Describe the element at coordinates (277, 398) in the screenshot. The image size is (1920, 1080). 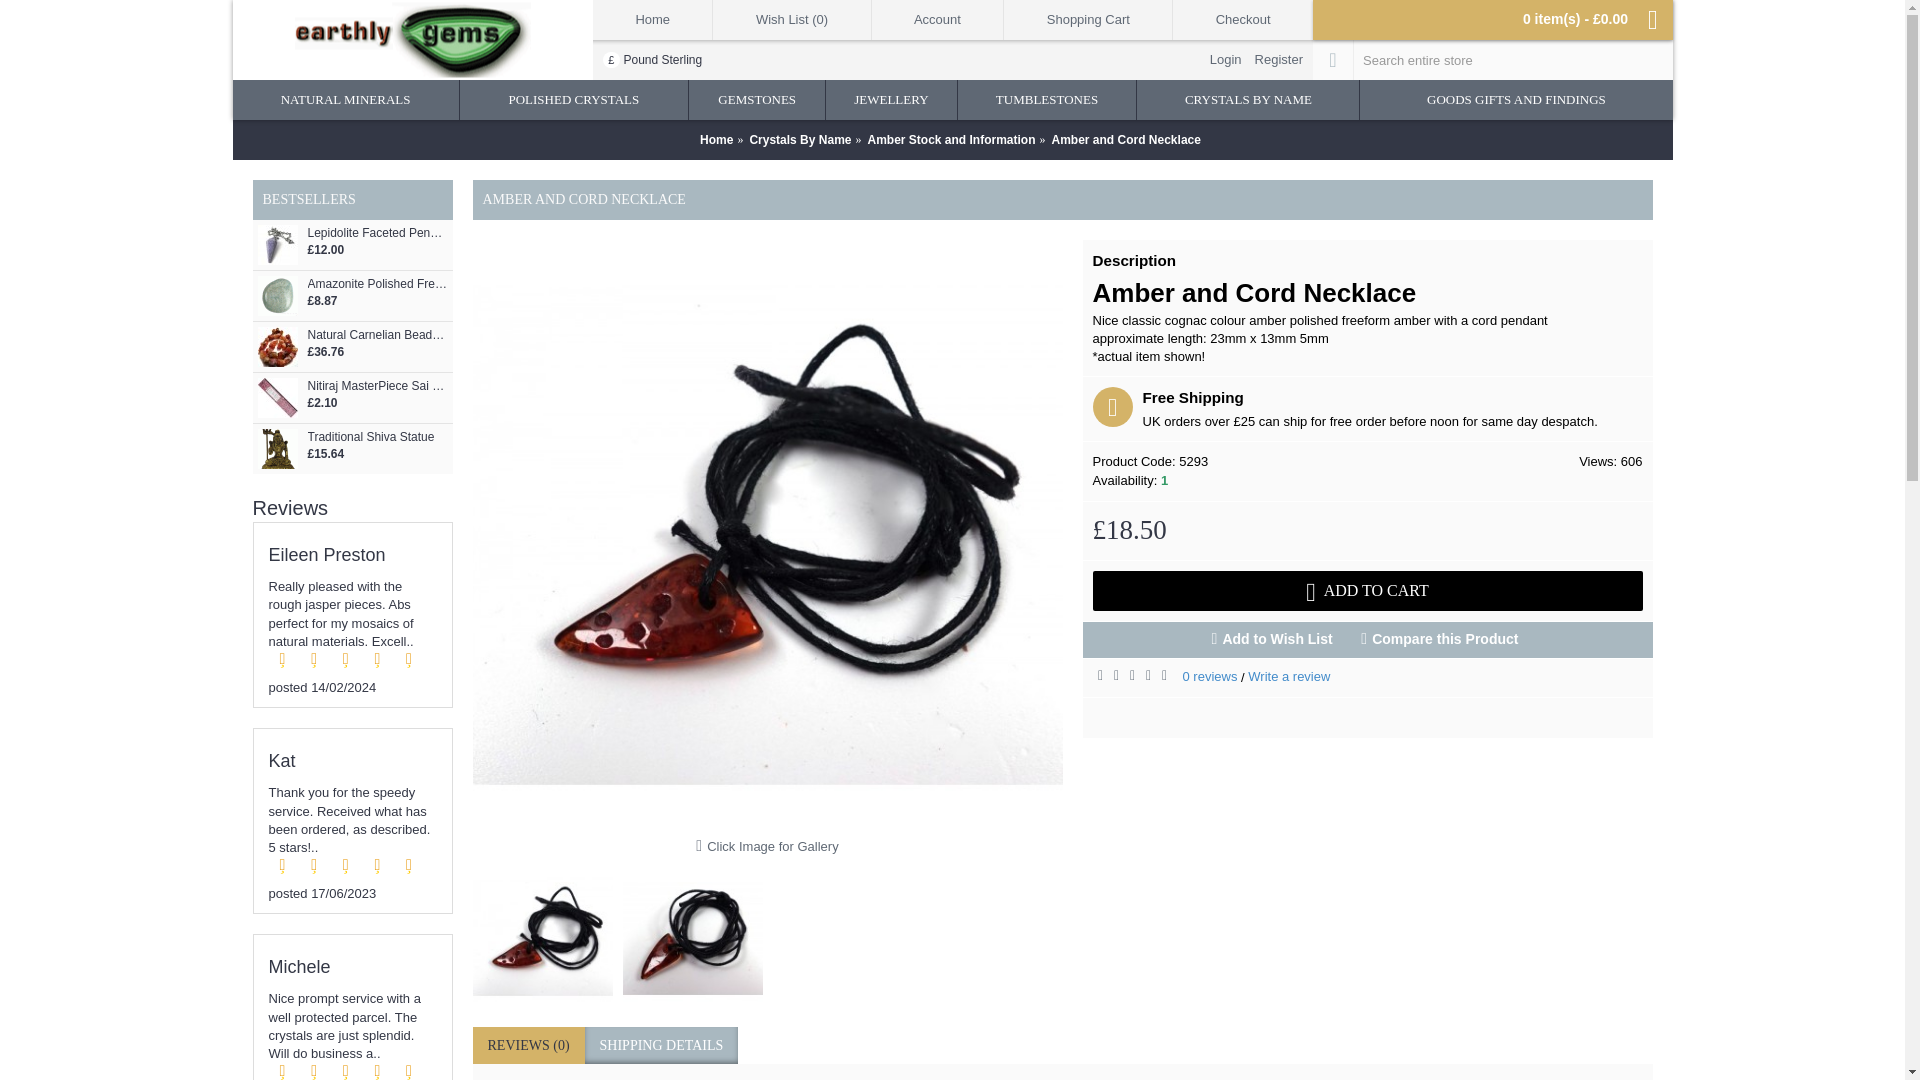
I see `Nitiraj MasterPiece Sai Incense` at that location.